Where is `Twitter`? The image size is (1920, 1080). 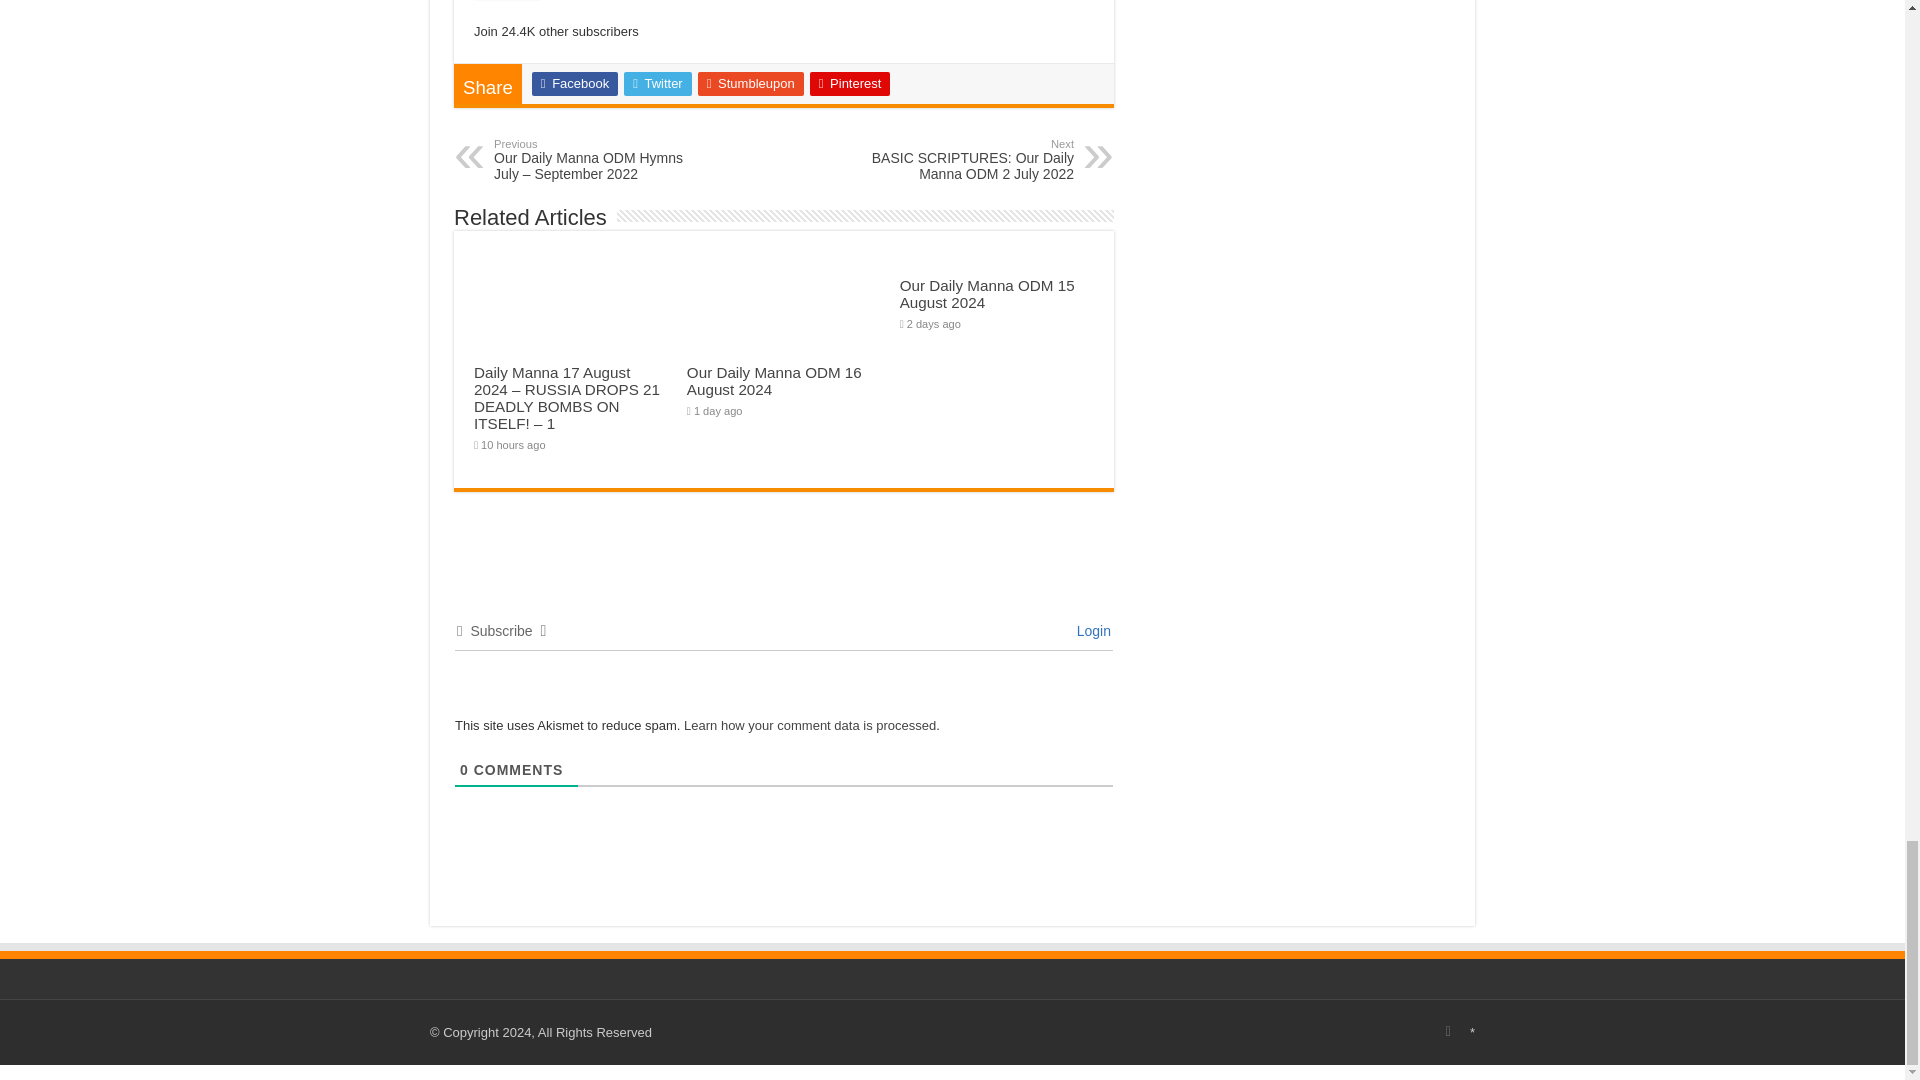
Twitter is located at coordinates (508, 0).